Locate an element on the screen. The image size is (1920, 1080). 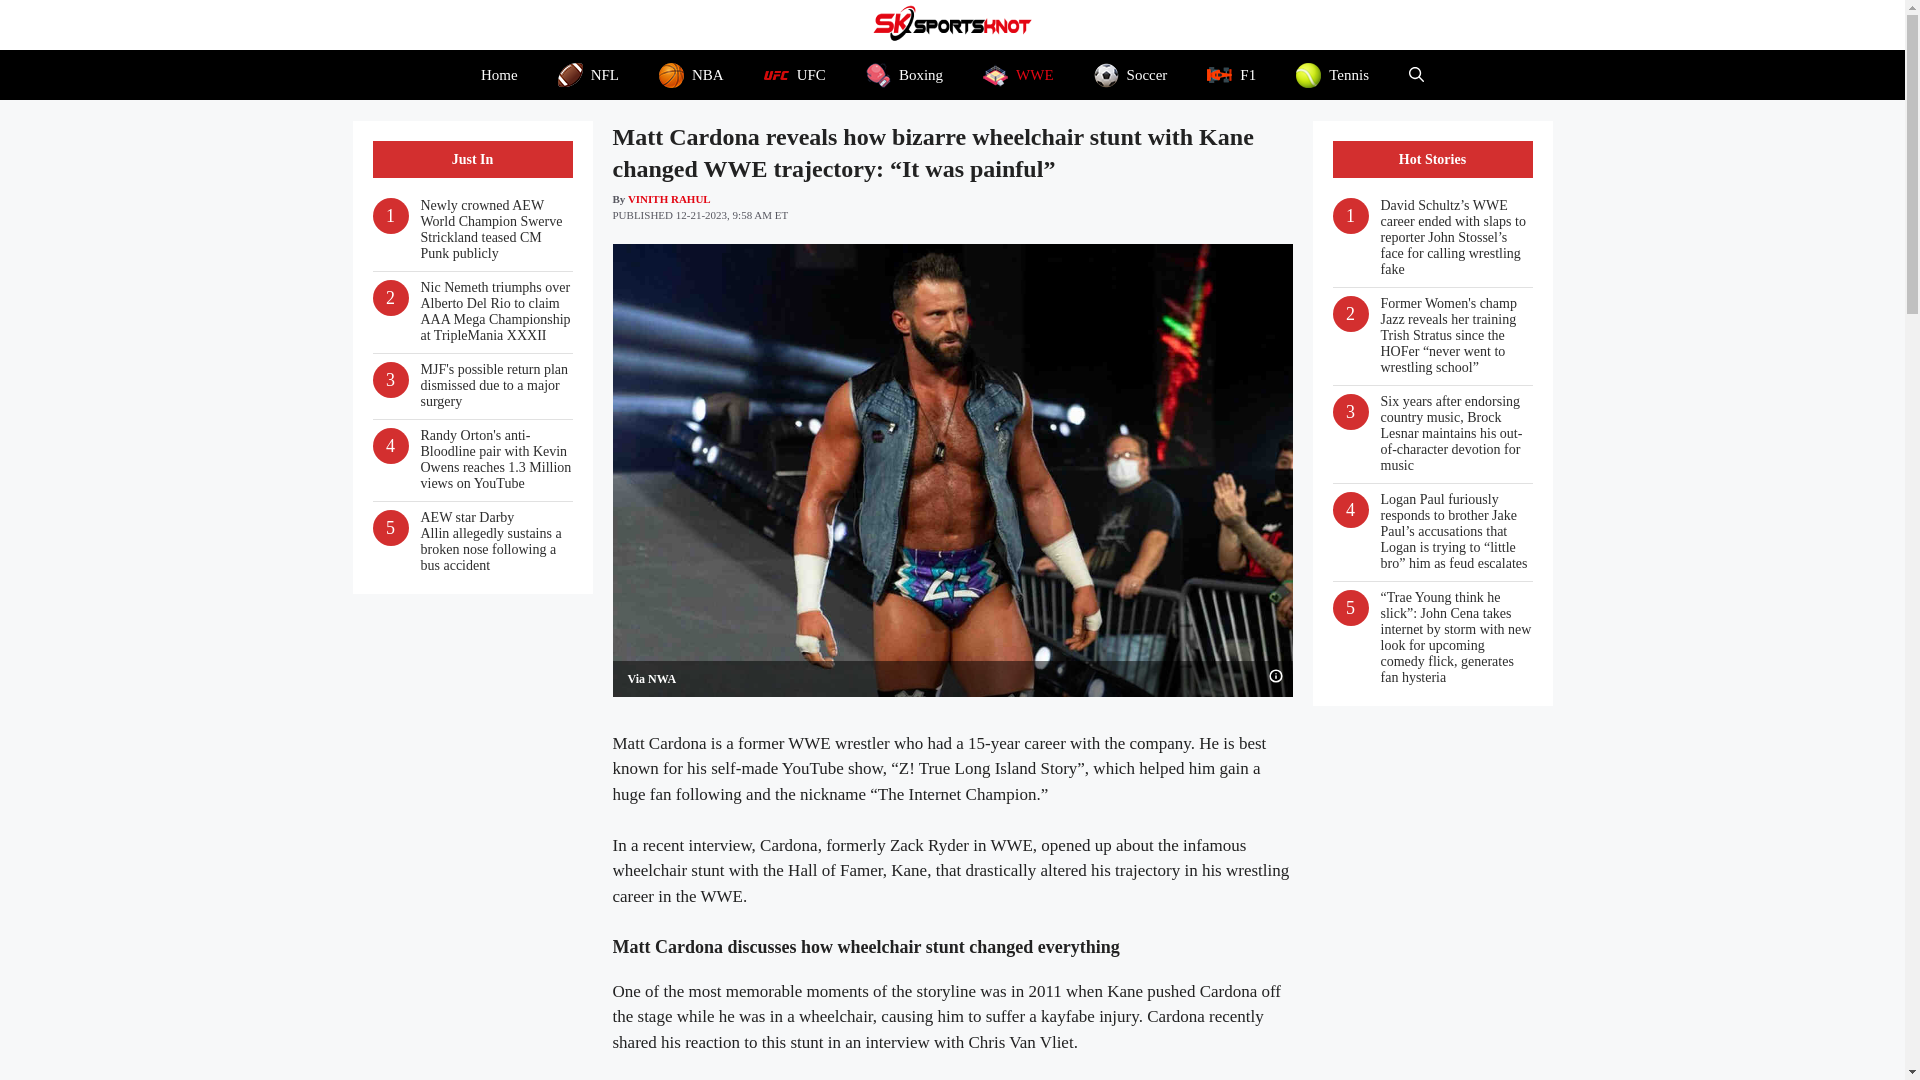
VINITH RAHUL is located at coordinates (668, 198).